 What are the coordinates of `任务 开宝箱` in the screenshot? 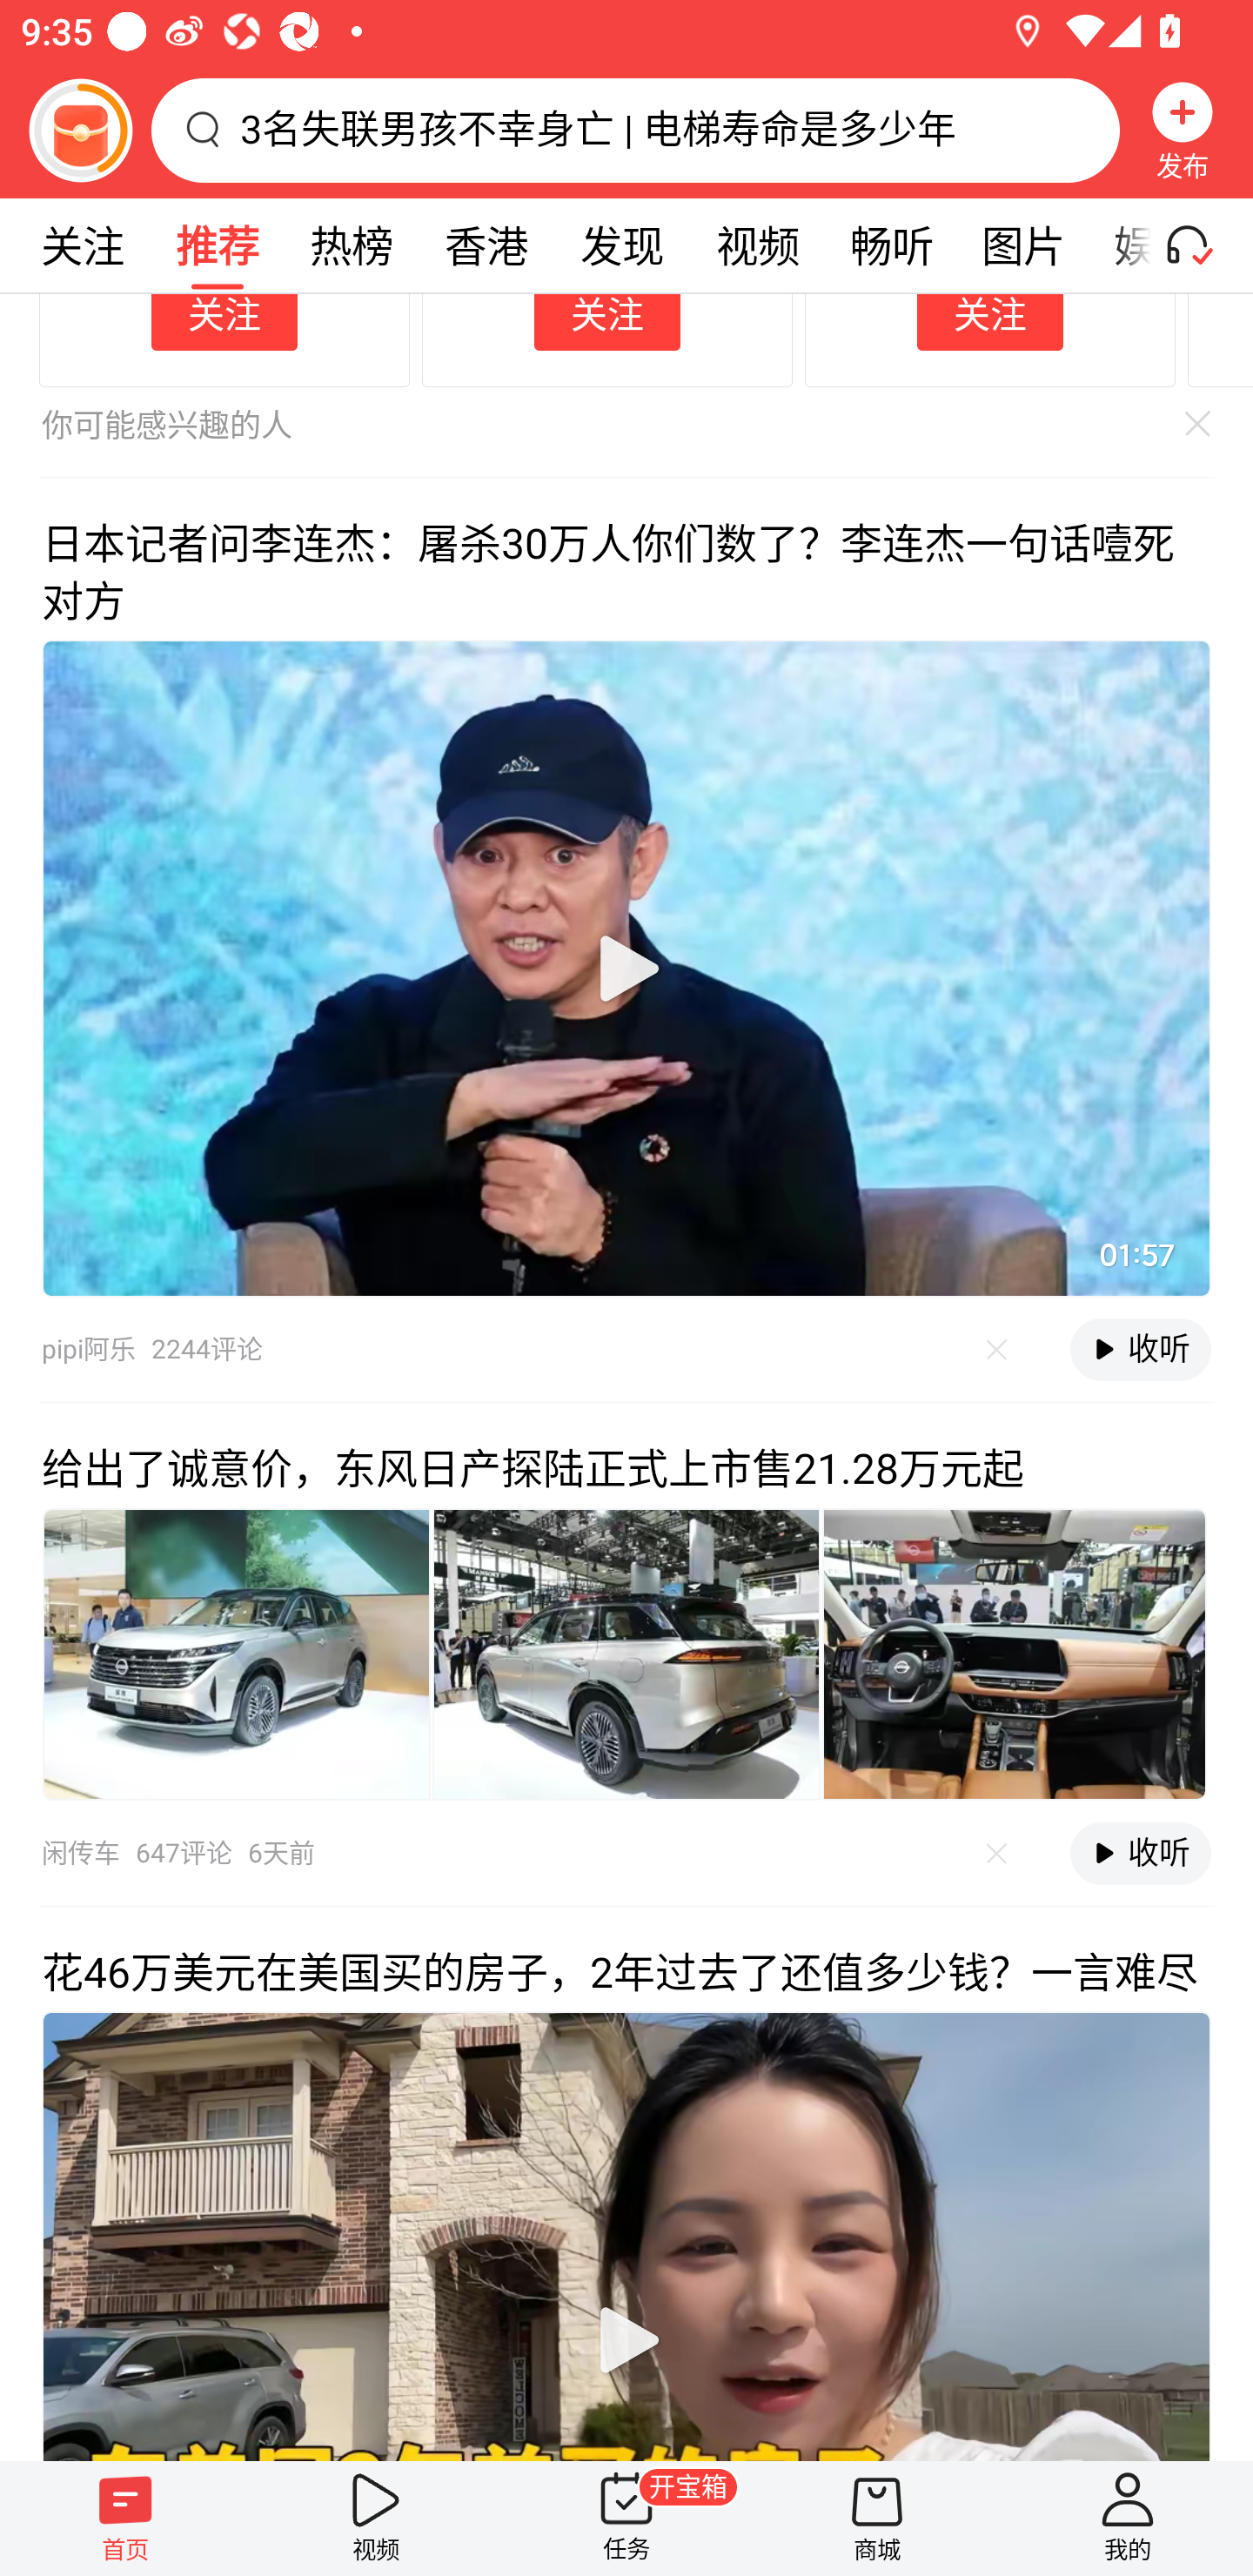 It's located at (626, 2518).